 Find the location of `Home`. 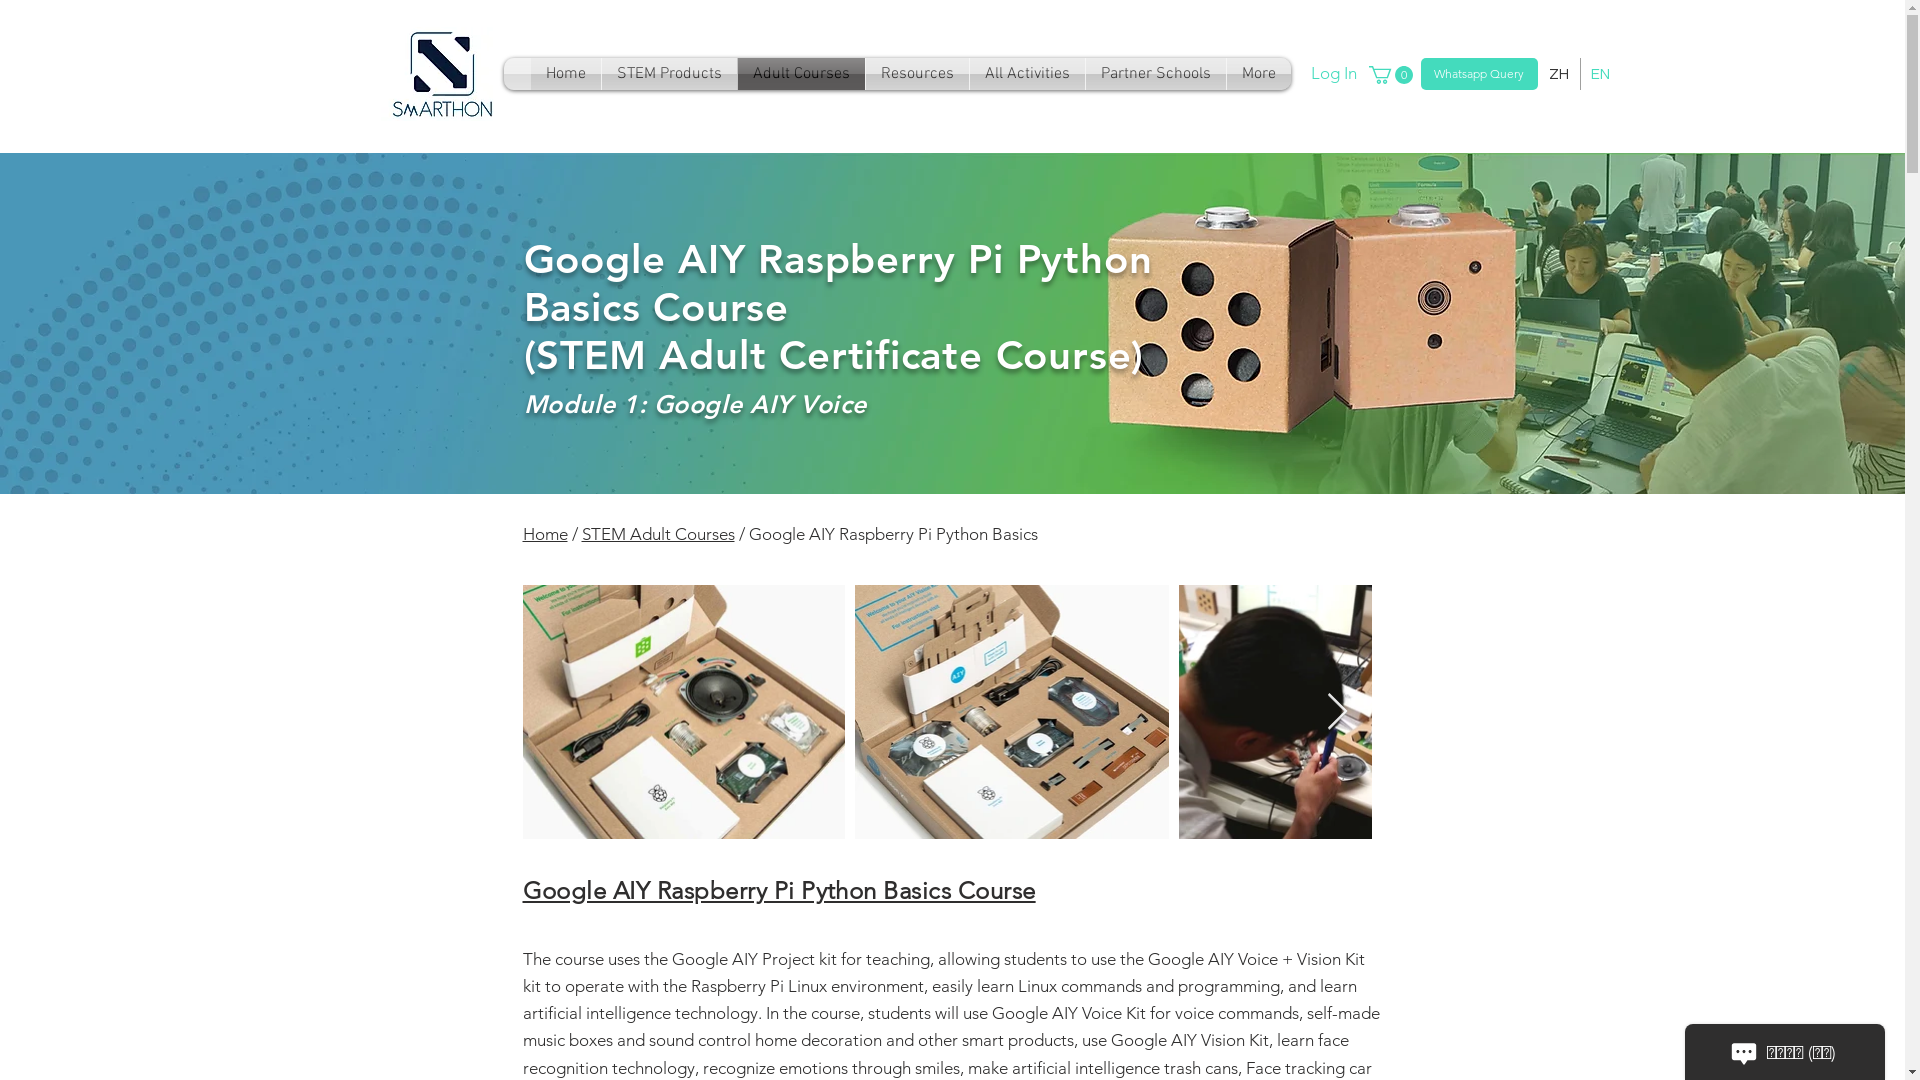

Home is located at coordinates (544, 534).